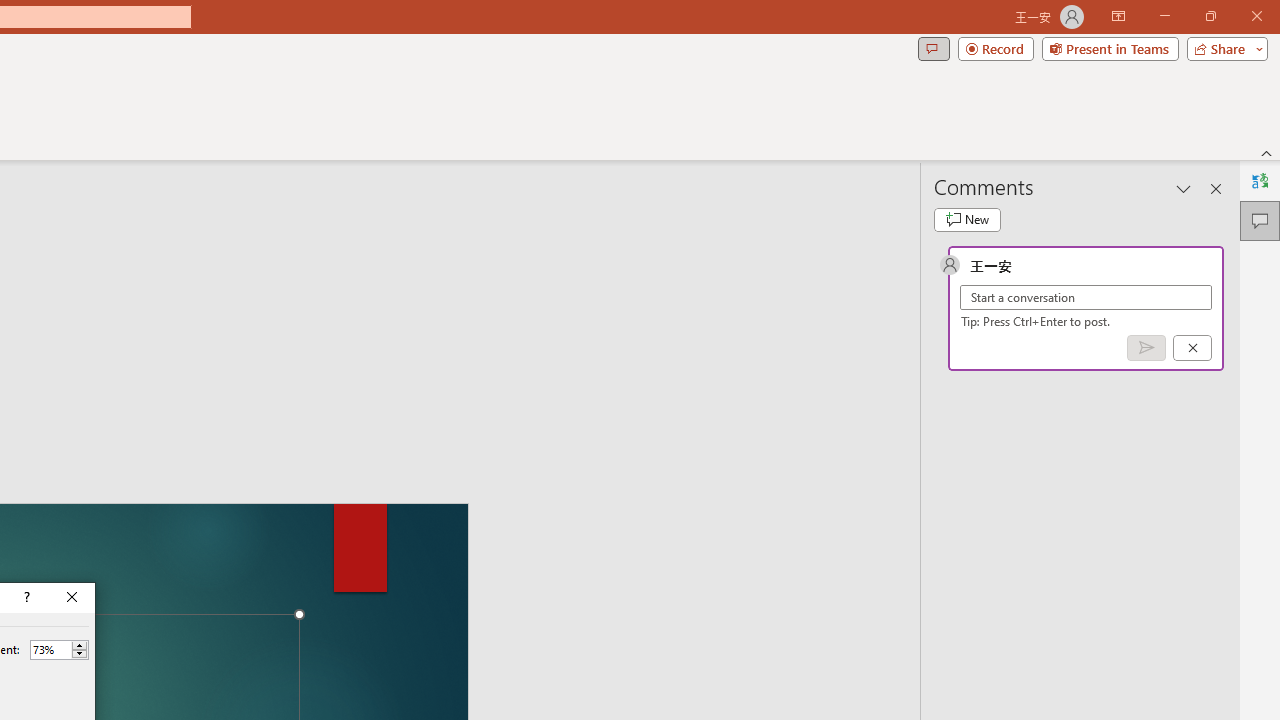 This screenshot has height=720, width=1280. What do you see at coordinates (1192, 347) in the screenshot?
I see `Cancel` at bounding box center [1192, 347].